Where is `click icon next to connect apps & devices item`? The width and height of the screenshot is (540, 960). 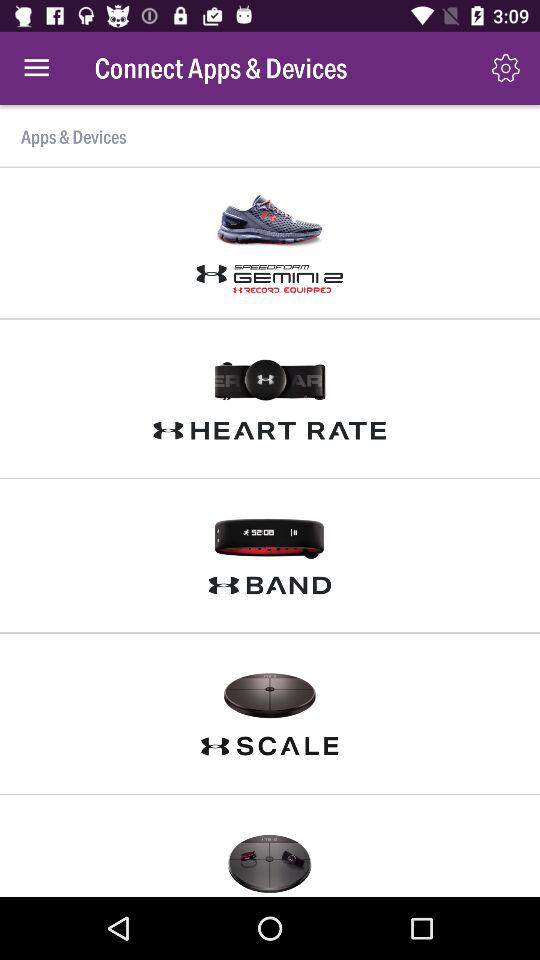
click icon next to connect apps & devices item is located at coordinates (506, 68).